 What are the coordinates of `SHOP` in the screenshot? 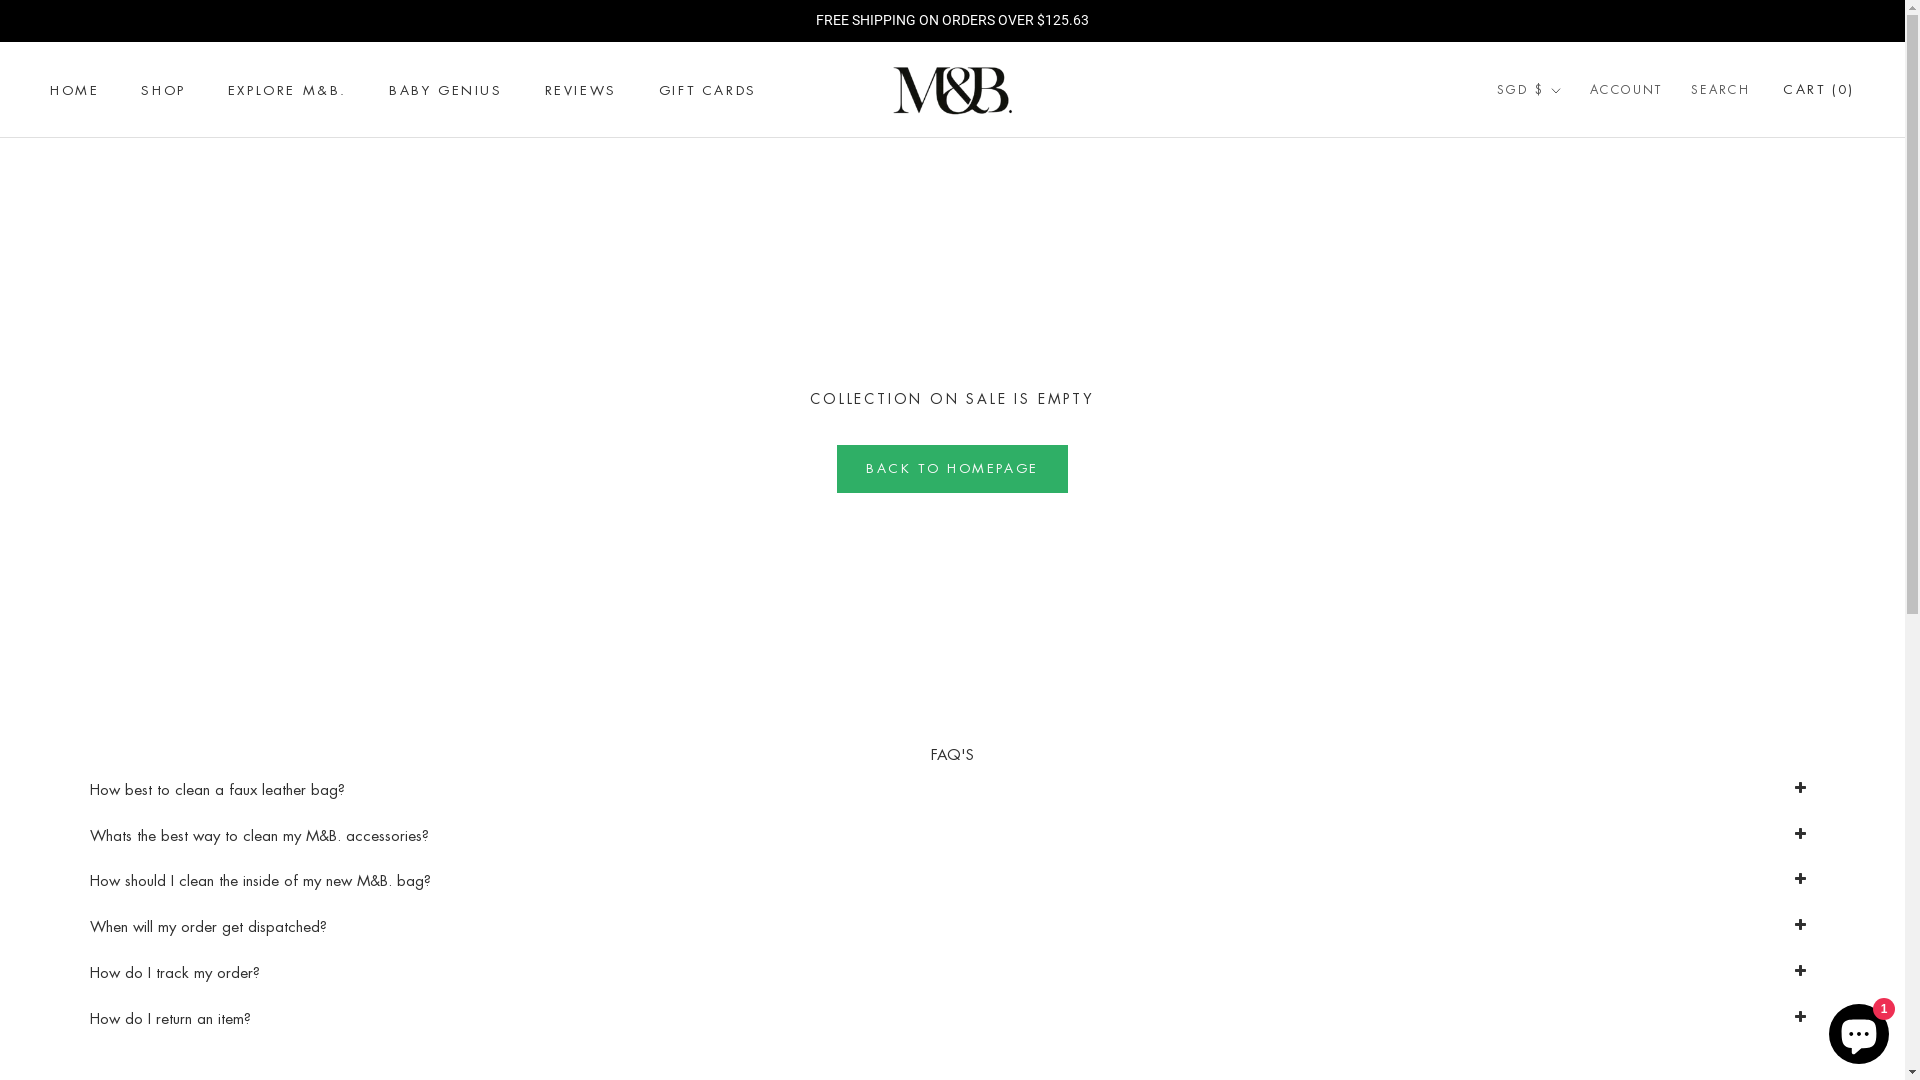 It's located at (163, 90).